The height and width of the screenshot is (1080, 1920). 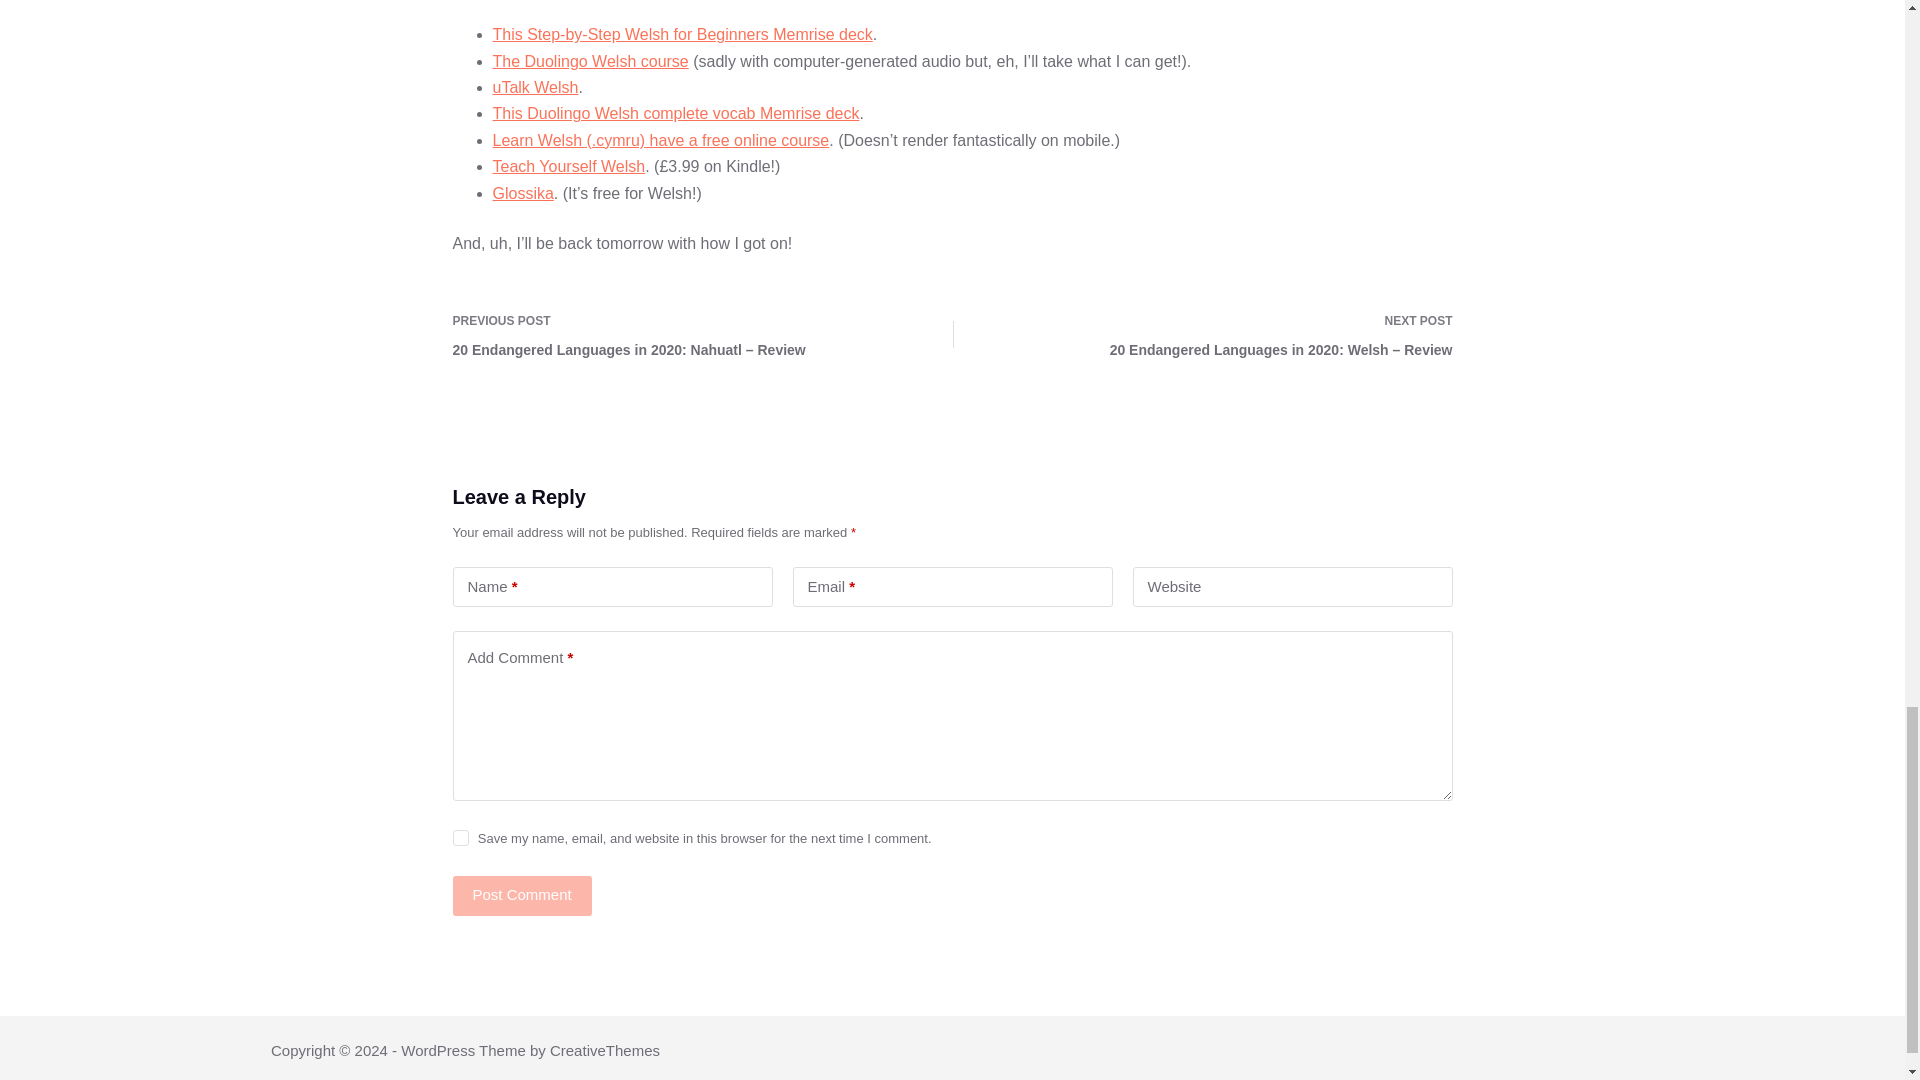 I want to click on Teach Yourself Welsh, so click(x=568, y=166).